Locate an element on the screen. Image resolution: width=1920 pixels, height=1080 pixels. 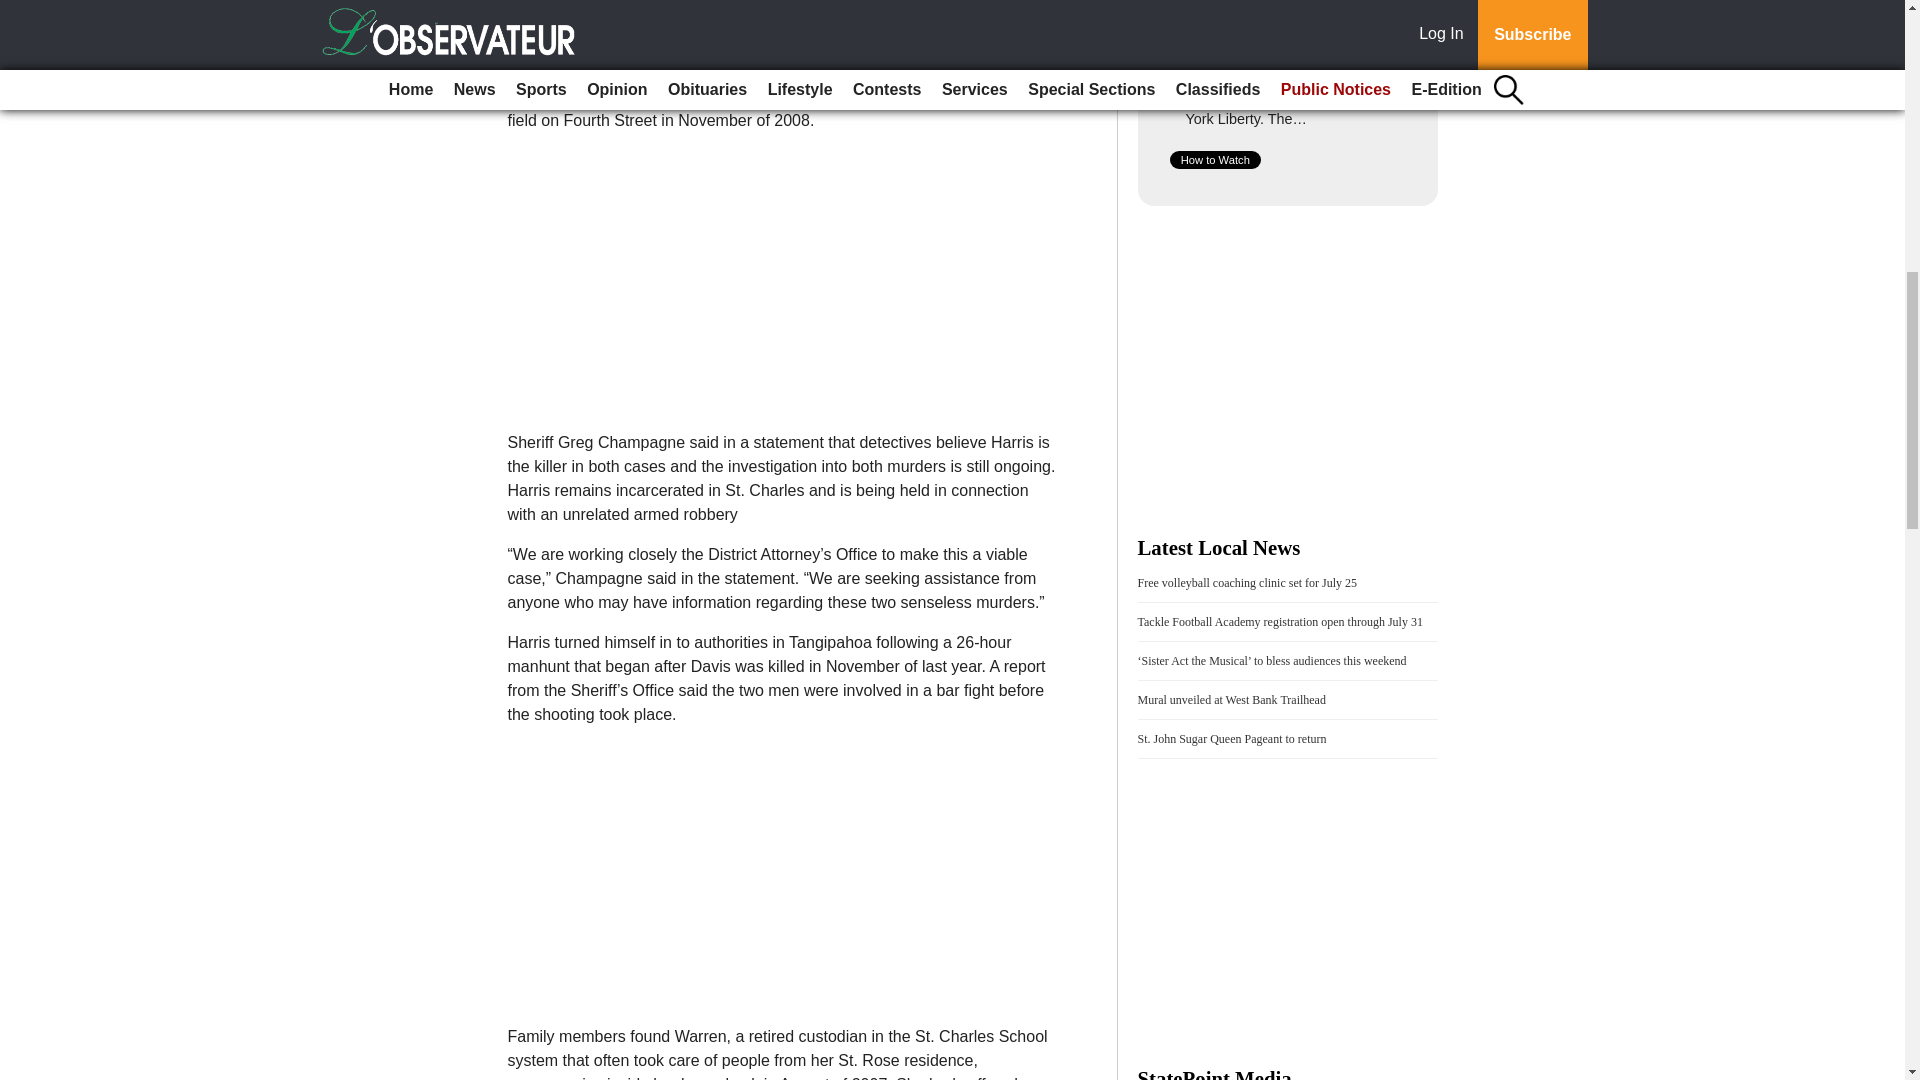
How to Watch is located at coordinates (1215, 160).